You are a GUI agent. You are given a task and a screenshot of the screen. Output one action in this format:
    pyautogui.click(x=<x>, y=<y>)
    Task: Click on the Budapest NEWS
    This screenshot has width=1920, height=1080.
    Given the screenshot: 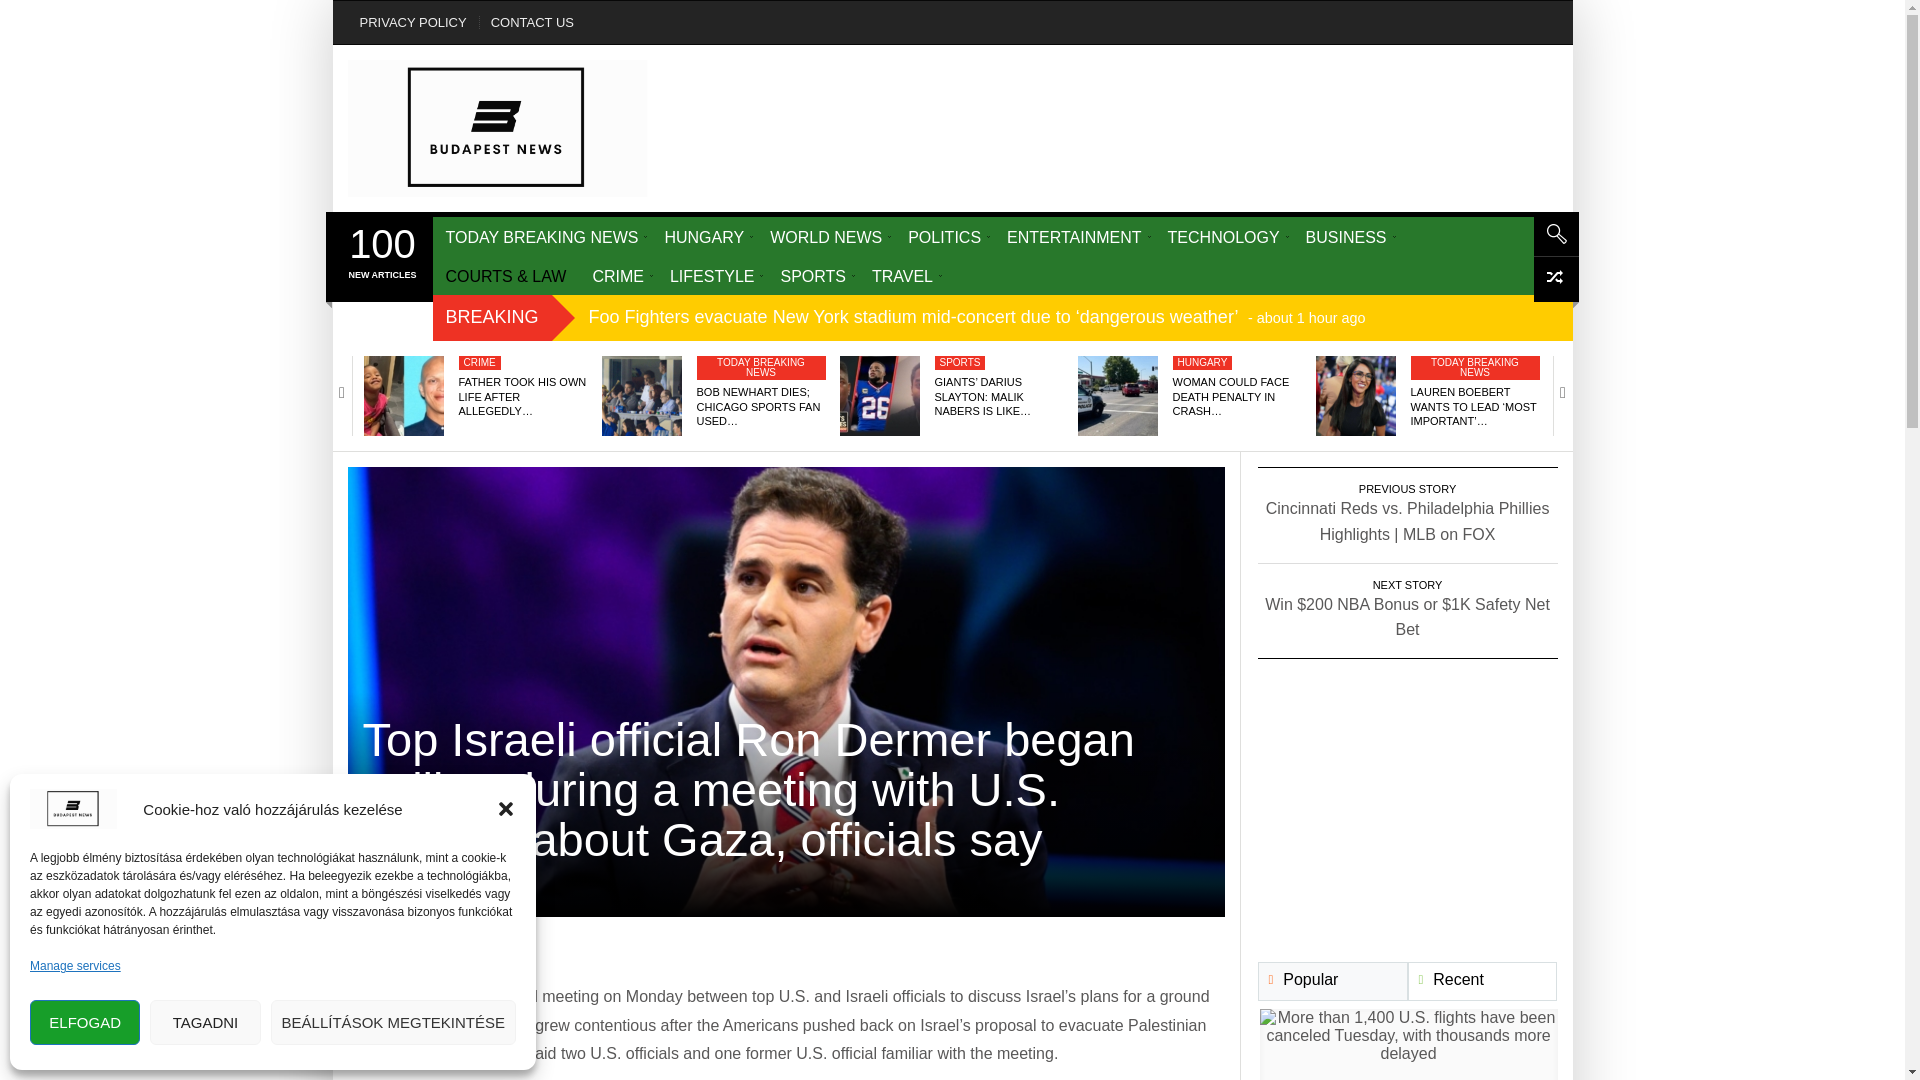 What is the action you would take?
    pyautogui.click(x=498, y=128)
    